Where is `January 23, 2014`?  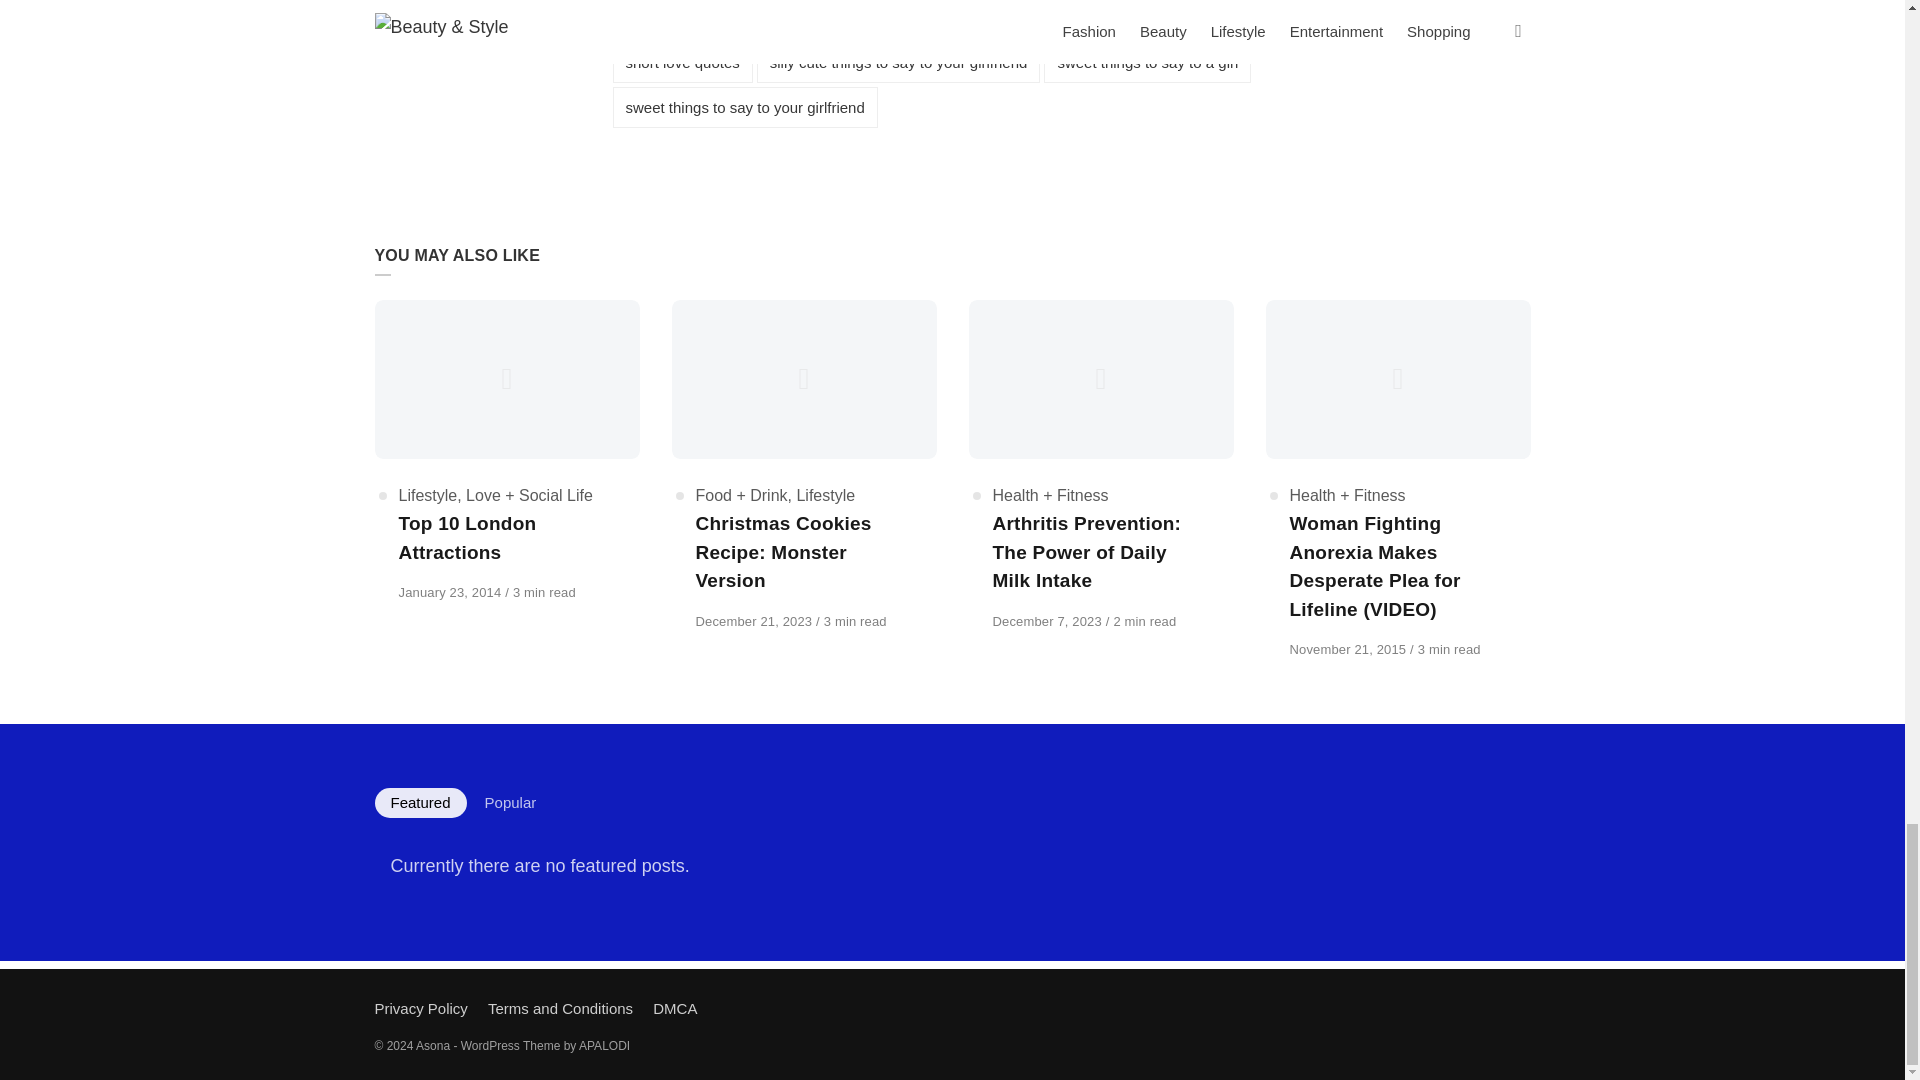 January 23, 2014 is located at coordinates (450, 592).